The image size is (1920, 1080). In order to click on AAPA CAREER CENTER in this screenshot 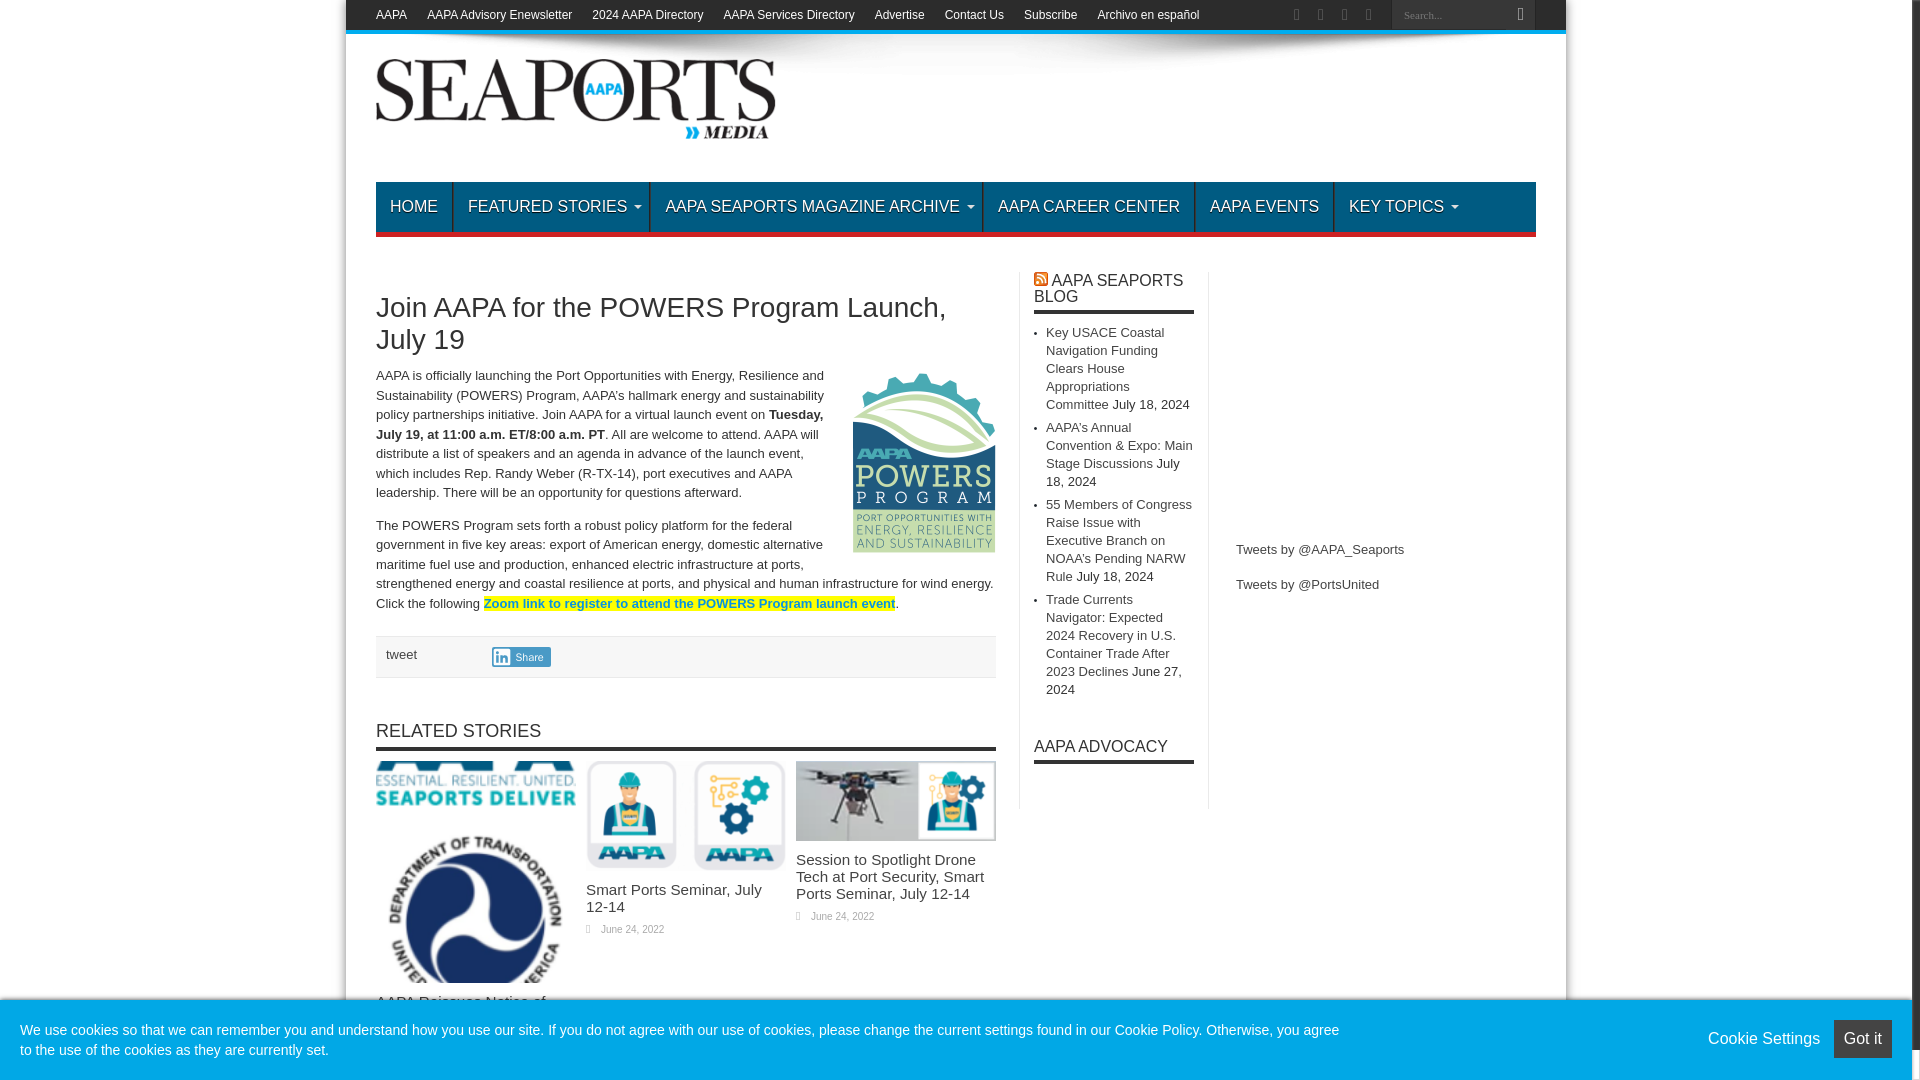, I will do `click(1088, 207)`.